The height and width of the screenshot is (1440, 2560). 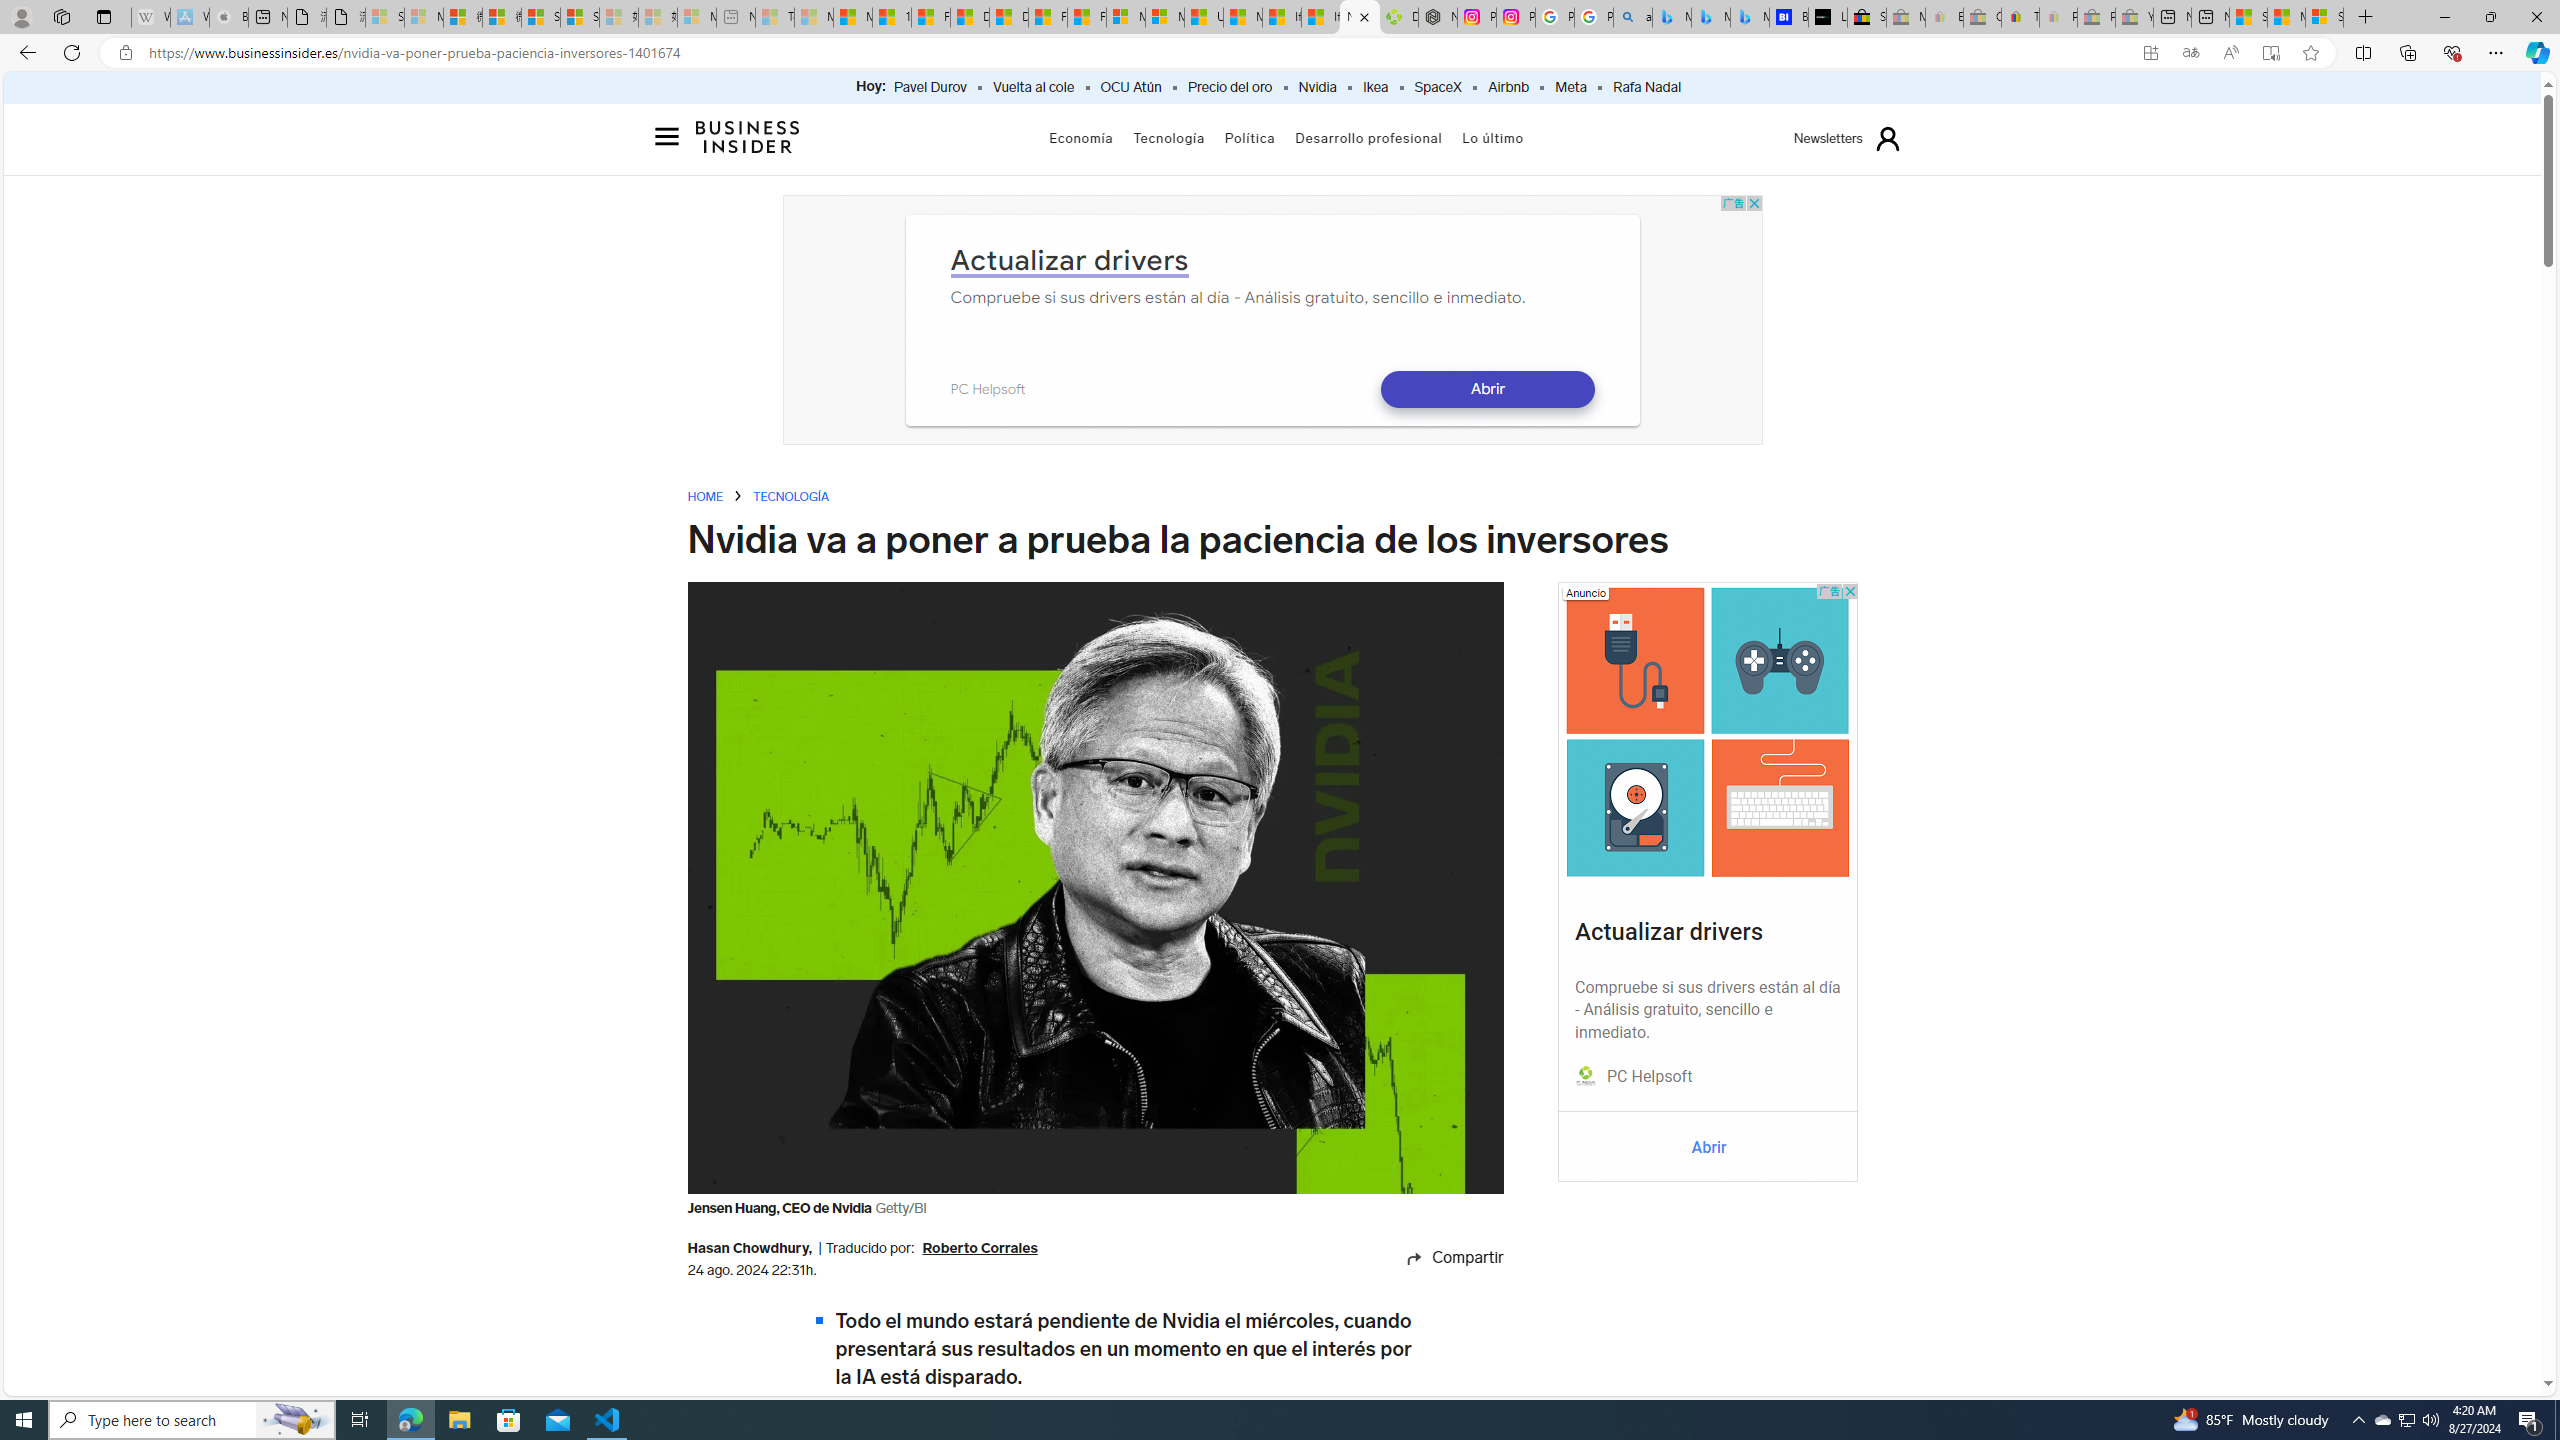 What do you see at coordinates (1034, 88) in the screenshot?
I see `Vuelta al cole` at bounding box center [1034, 88].